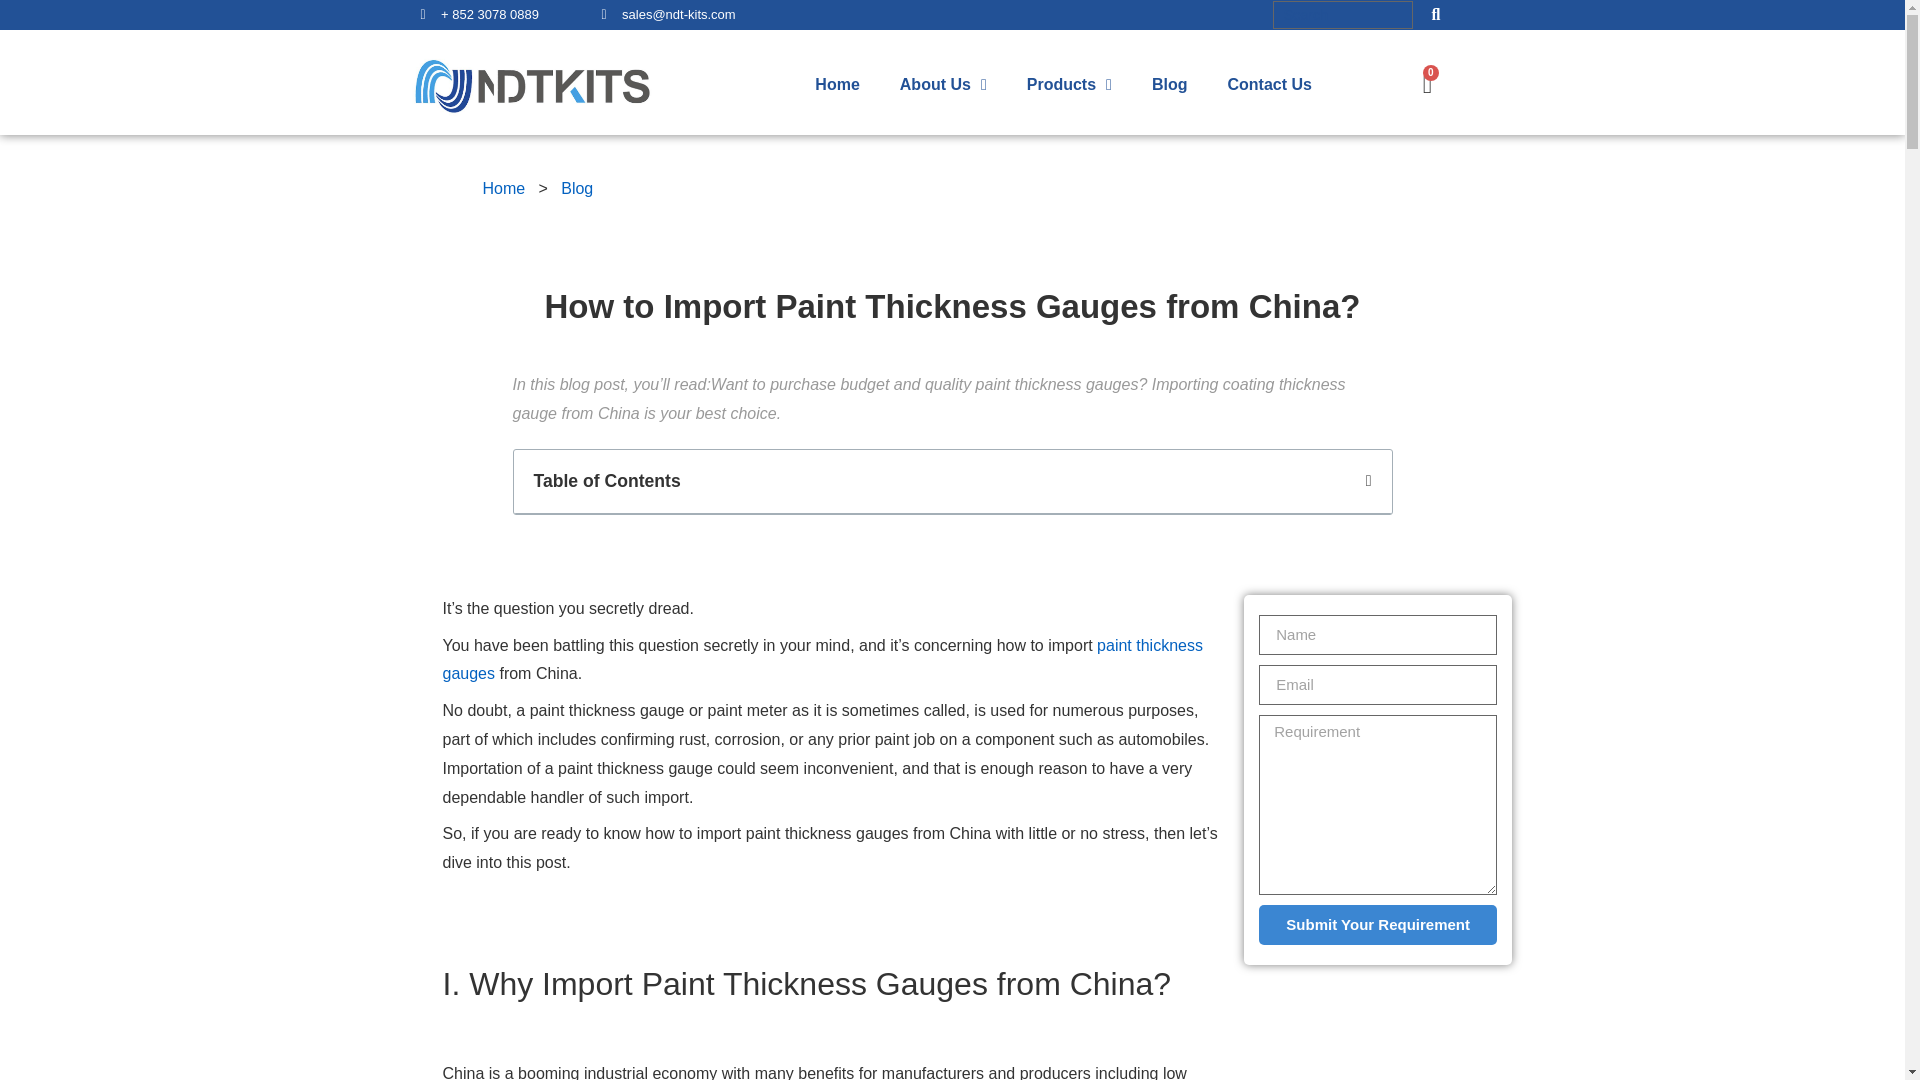  Describe the element at coordinates (1069, 85) in the screenshot. I see `Products` at that location.